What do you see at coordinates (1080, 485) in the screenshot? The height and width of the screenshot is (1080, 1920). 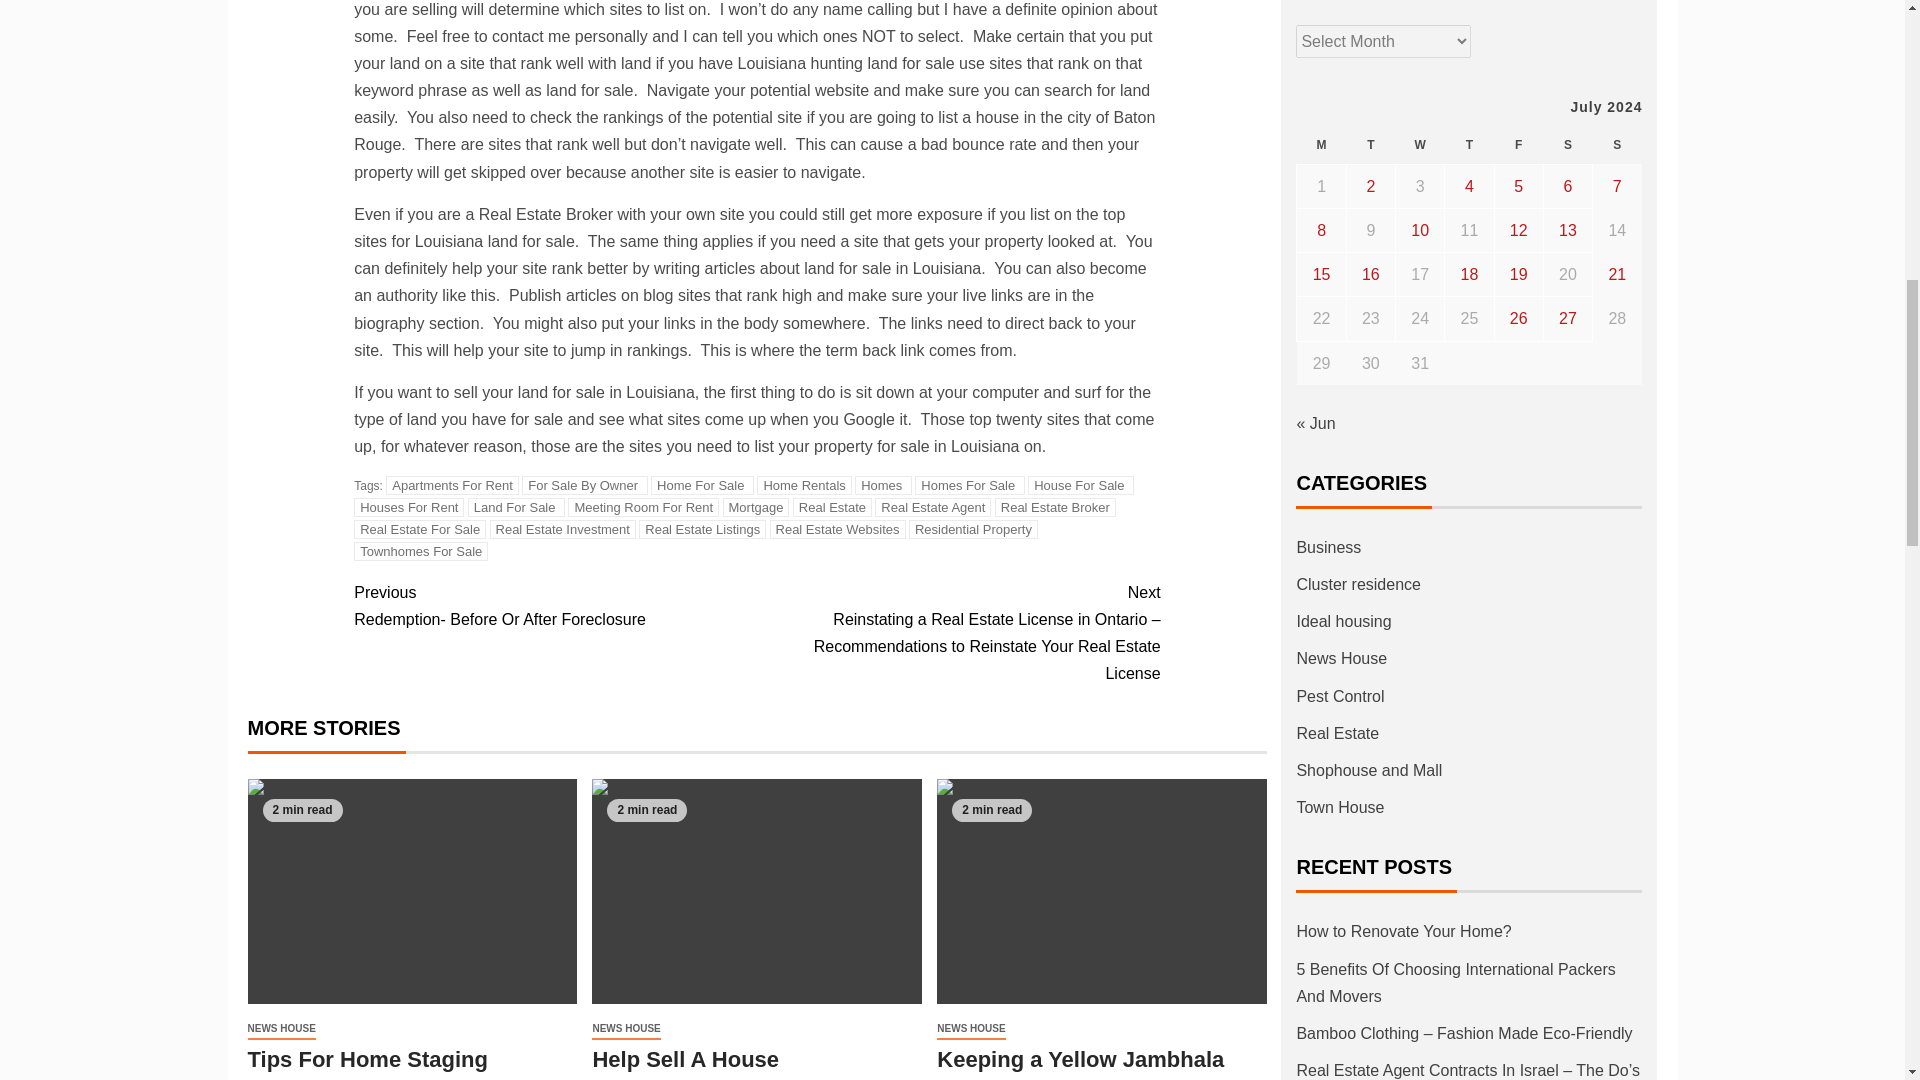 I see `House For Sale ` at bounding box center [1080, 485].